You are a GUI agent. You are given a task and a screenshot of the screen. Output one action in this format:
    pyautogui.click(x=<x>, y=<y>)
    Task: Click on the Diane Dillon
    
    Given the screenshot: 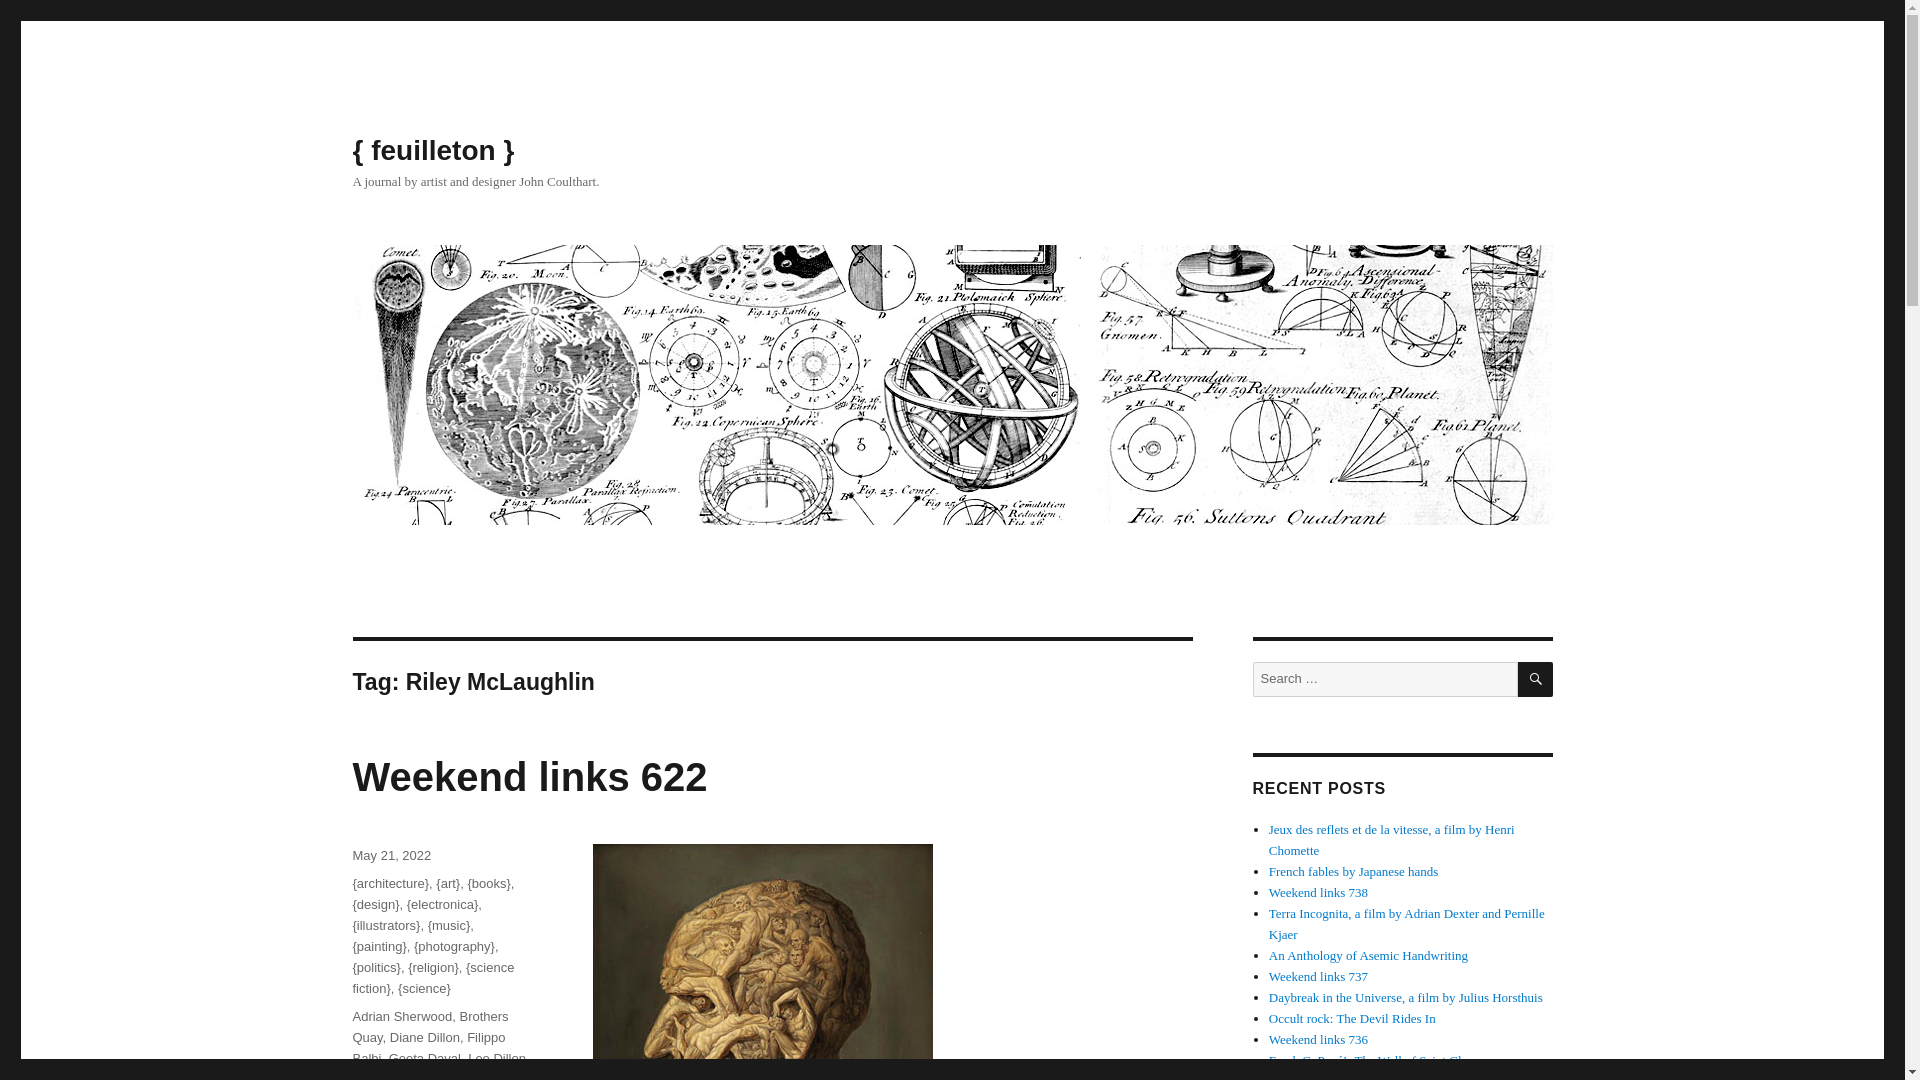 What is the action you would take?
    pyautogui.click(x=424, y=1038)
    